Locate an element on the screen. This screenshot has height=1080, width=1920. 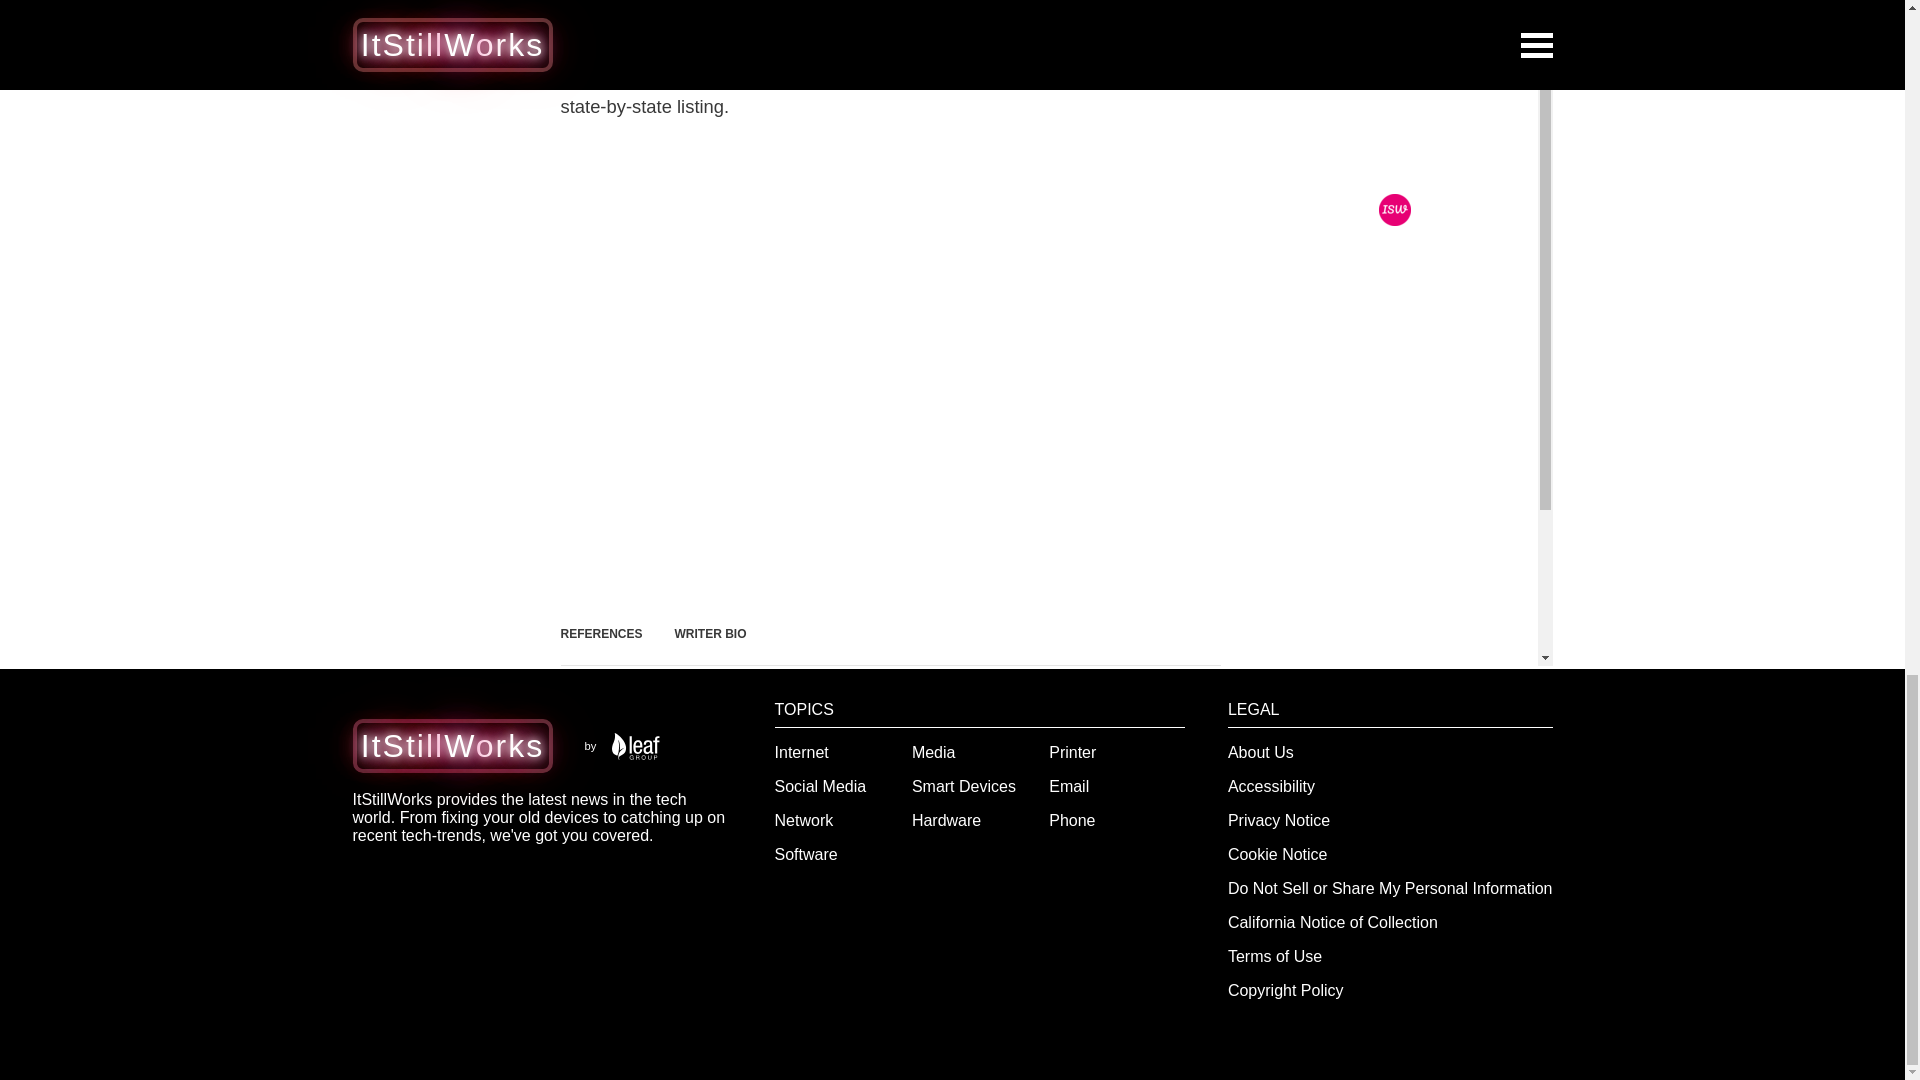
Social Media is located at coordinates (821, 786).